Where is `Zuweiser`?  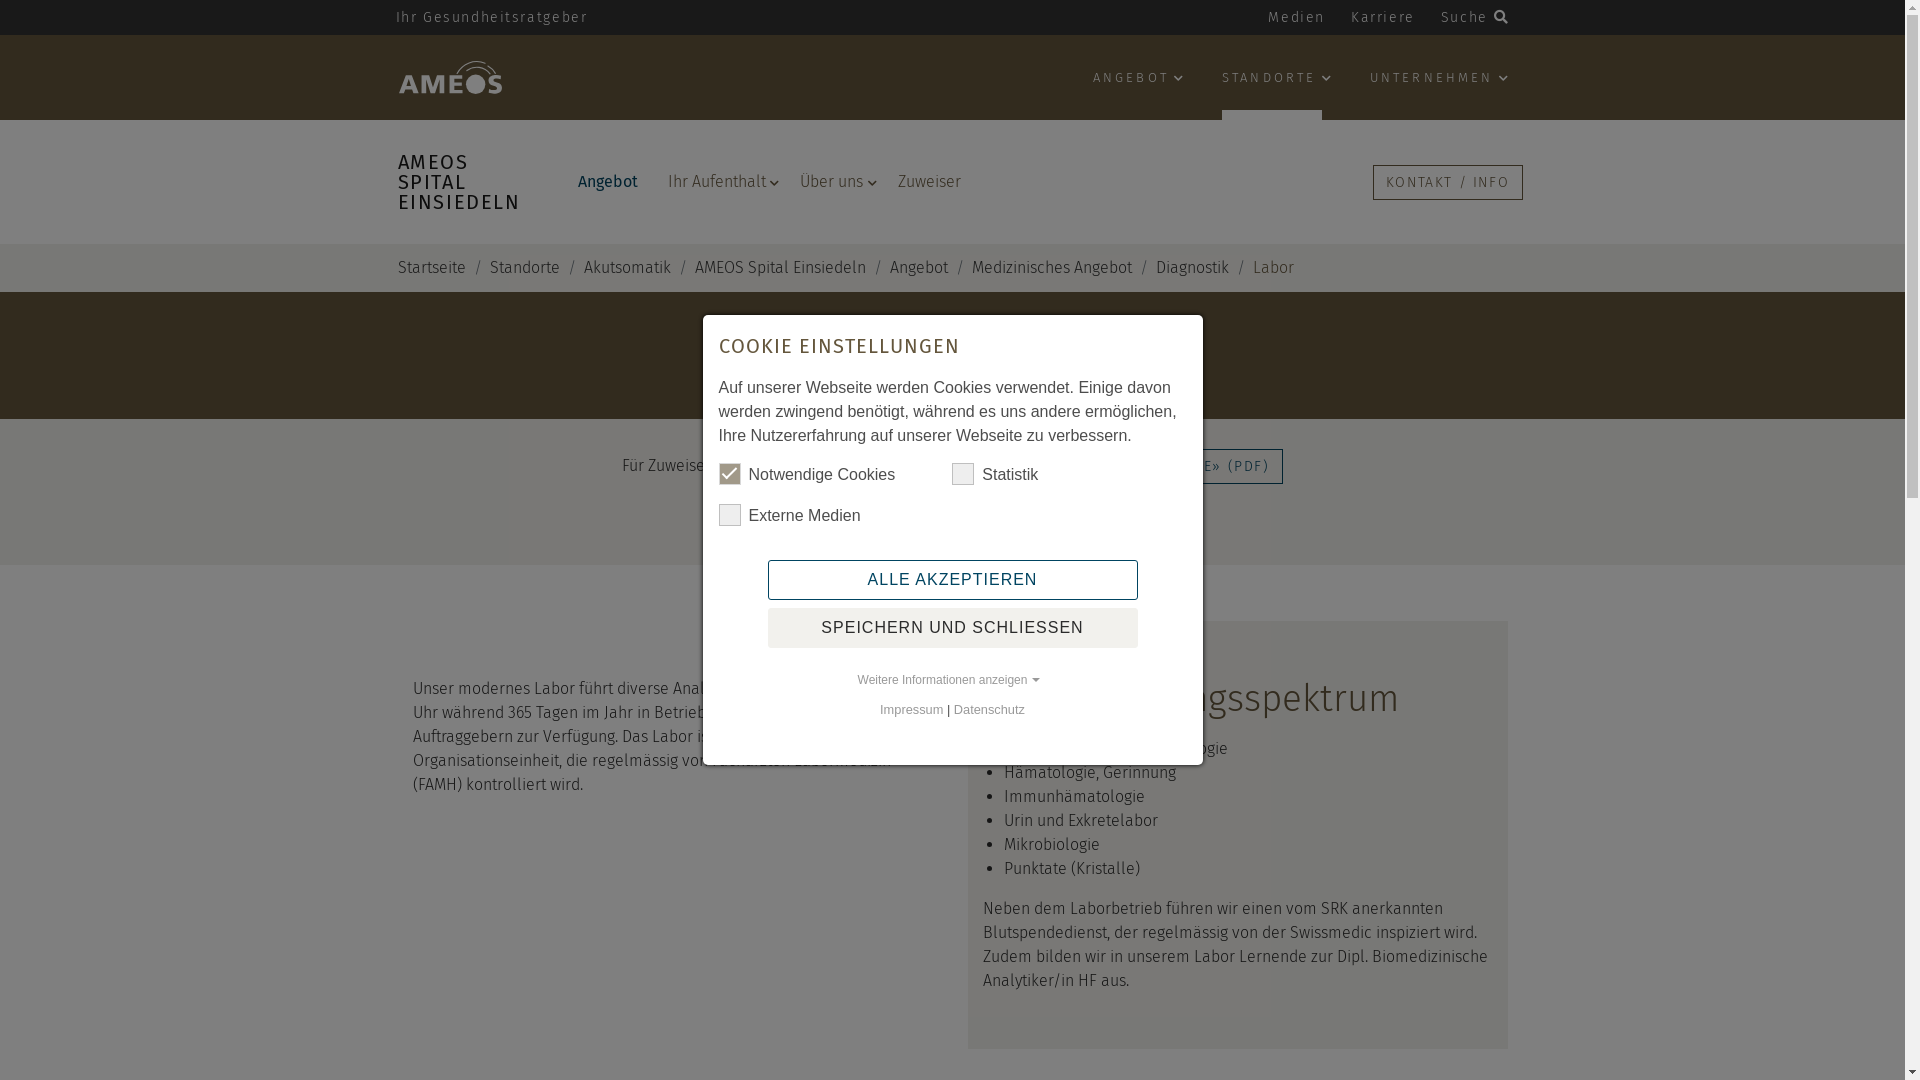
Zuweiser is located at coordinates (930, 182).